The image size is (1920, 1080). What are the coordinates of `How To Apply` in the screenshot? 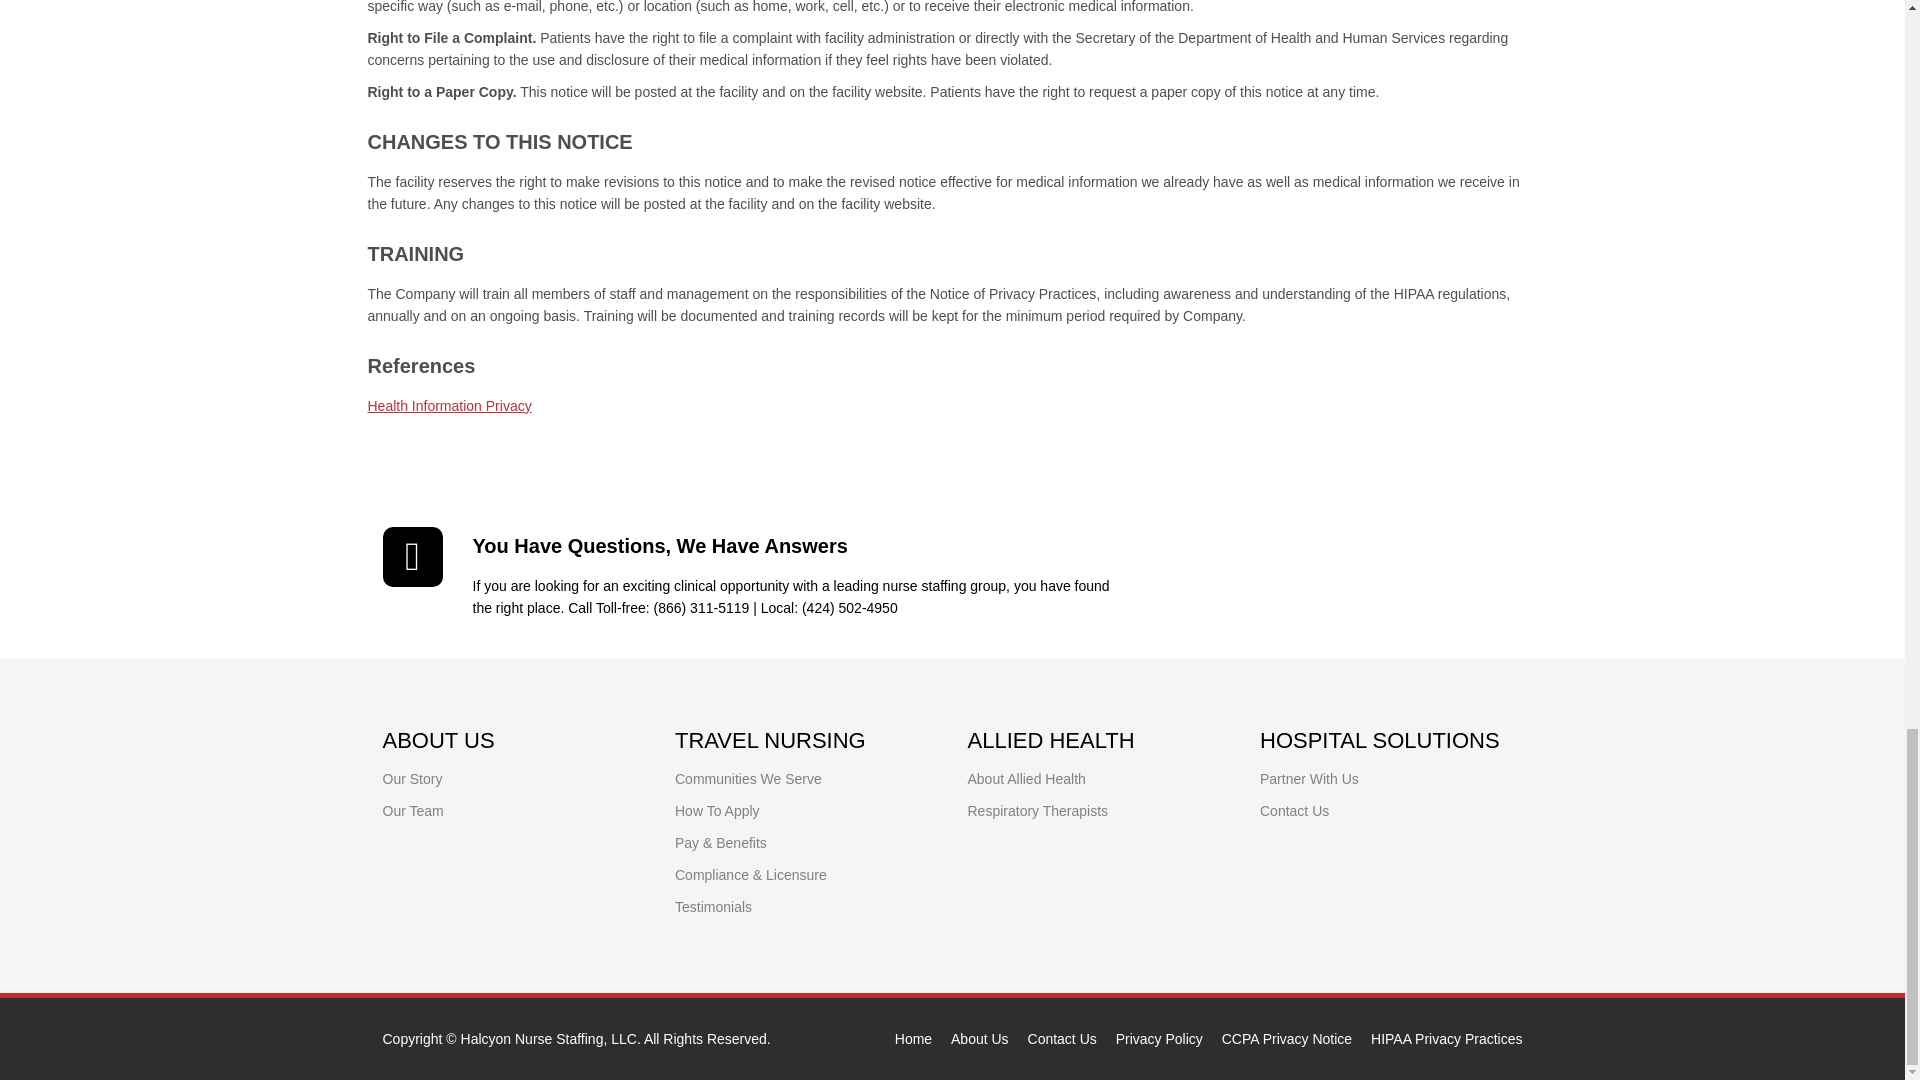 It's located at (718, 810).